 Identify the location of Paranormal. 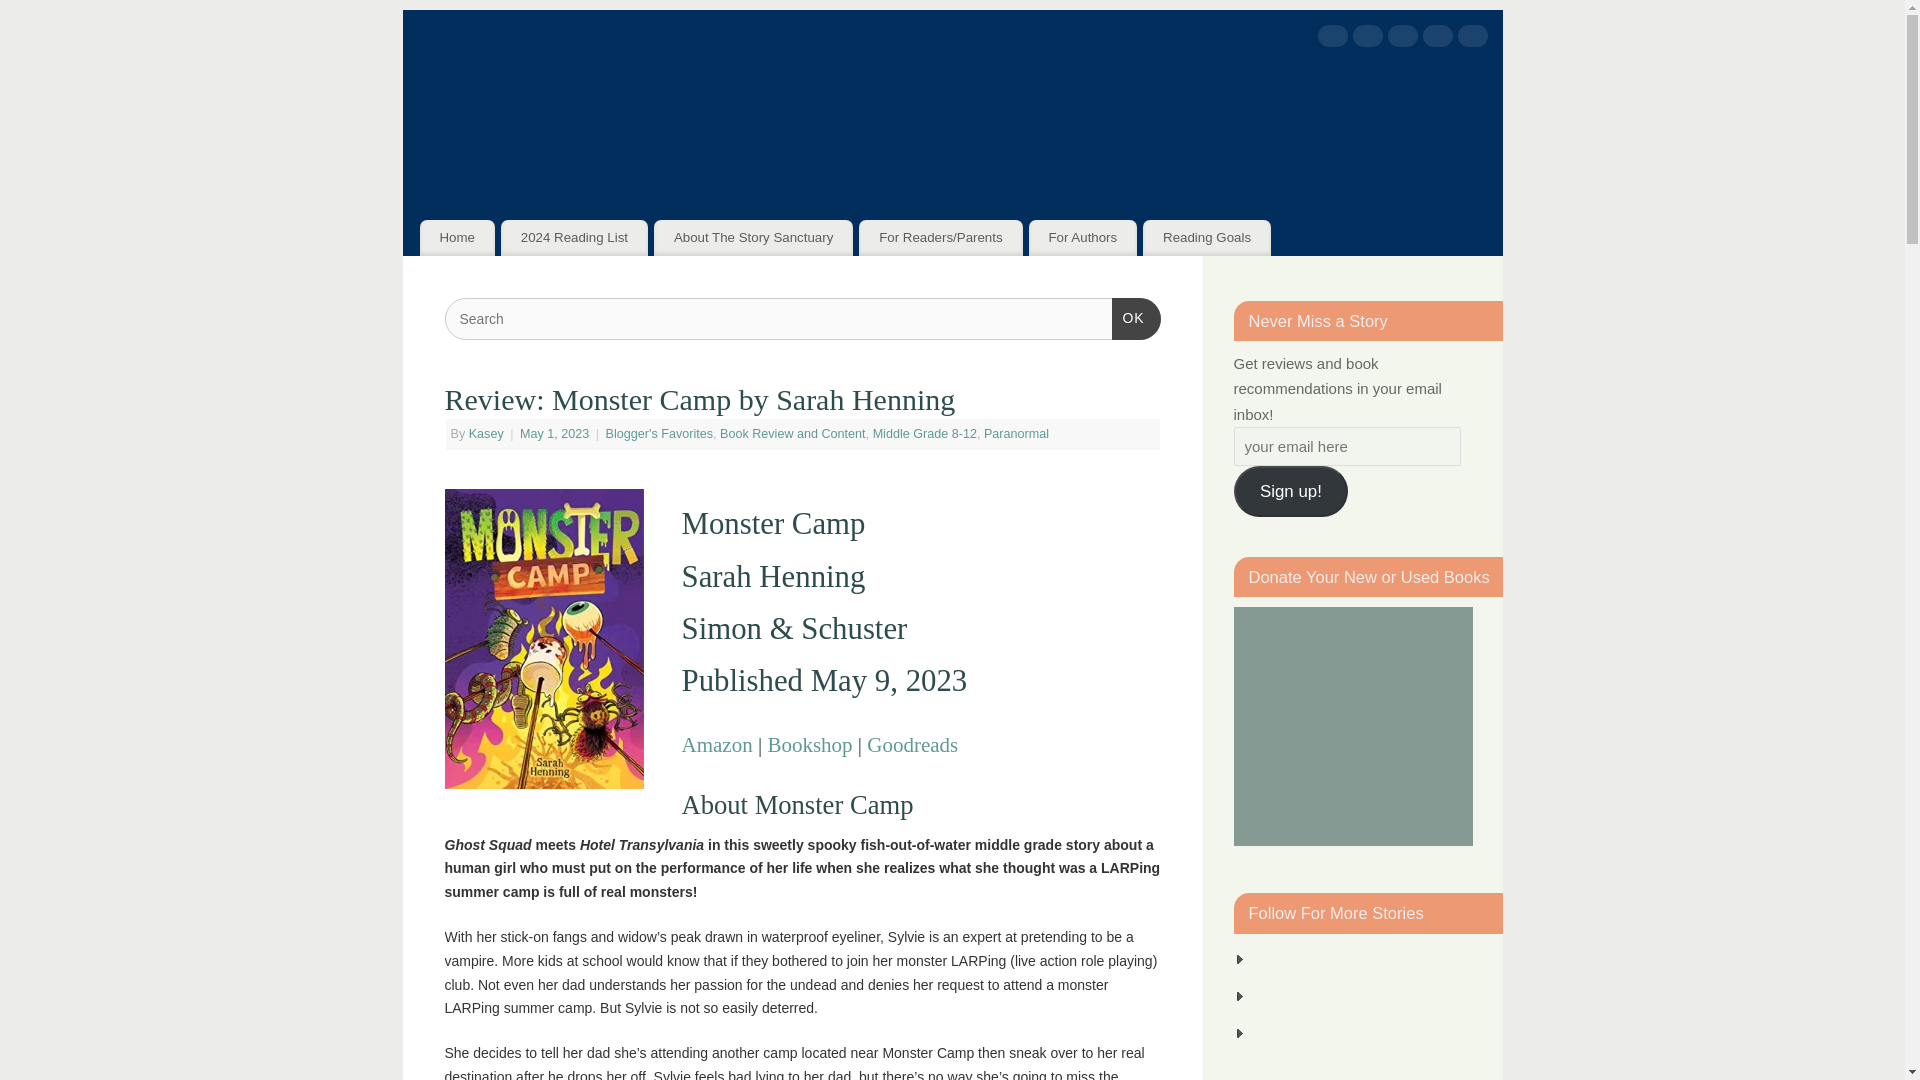
(1016, 433).